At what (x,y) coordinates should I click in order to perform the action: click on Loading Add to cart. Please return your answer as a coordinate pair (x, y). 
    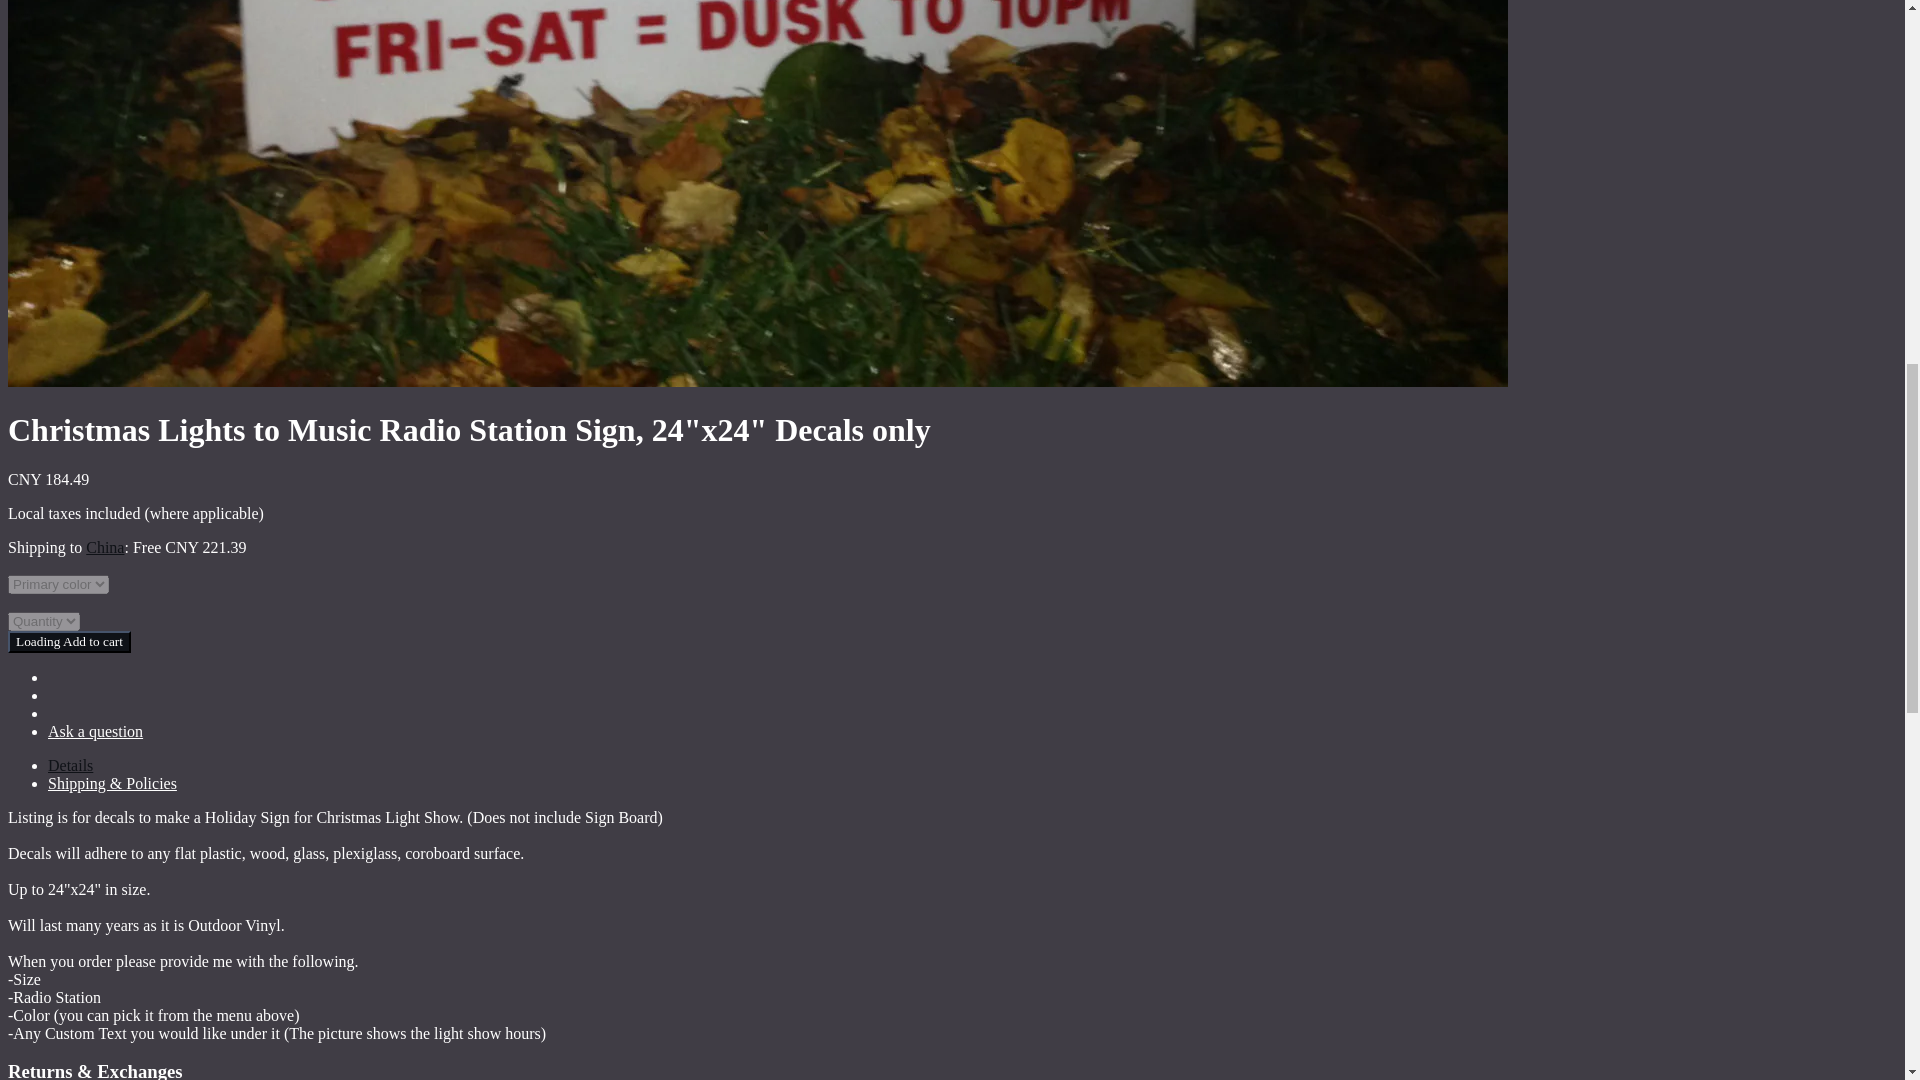
    Looking at the image, I should click on (68, 642).